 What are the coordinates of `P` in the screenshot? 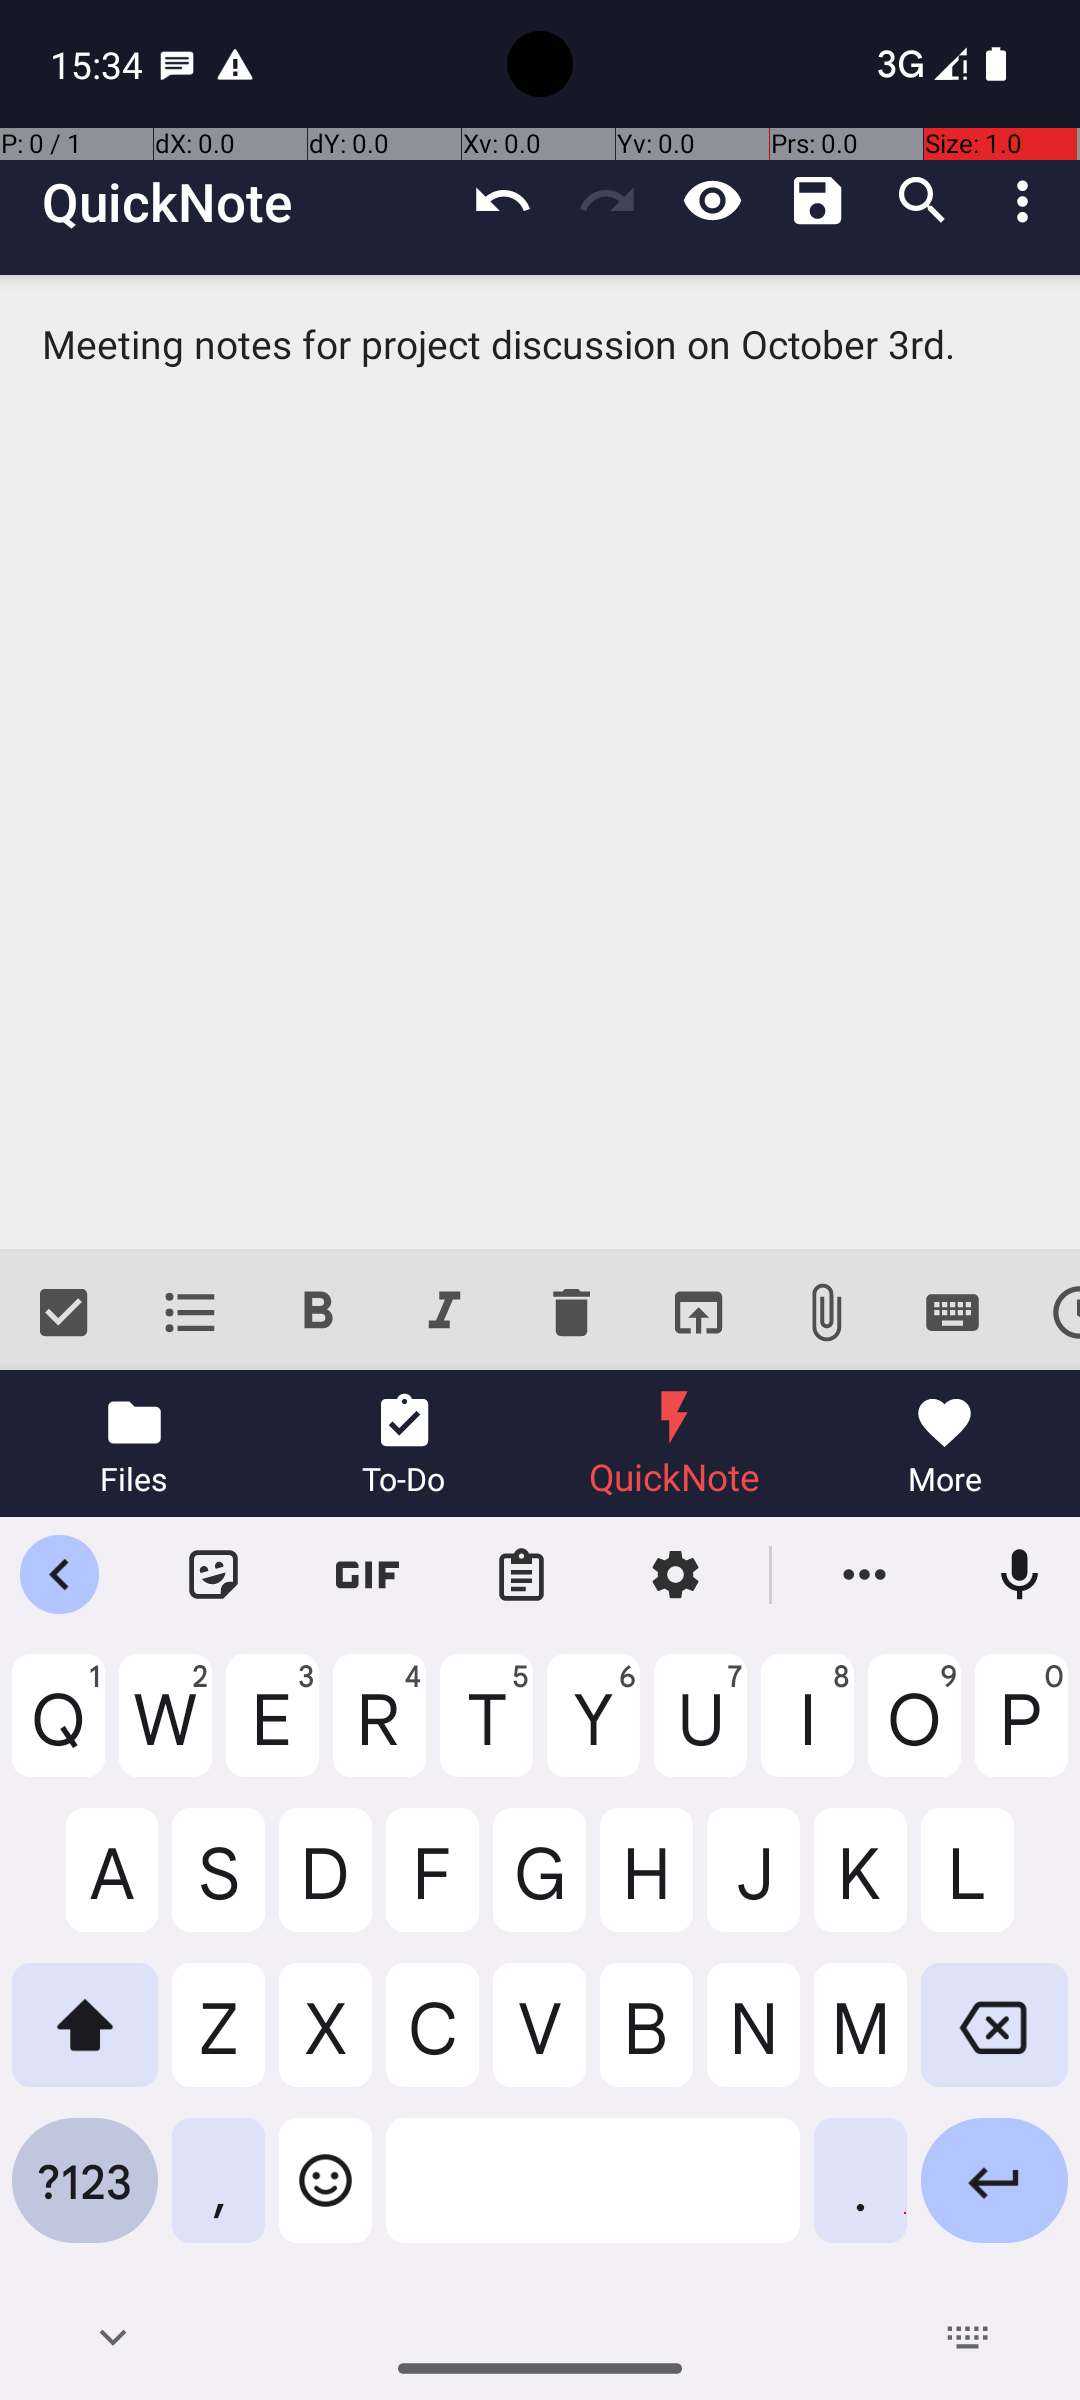 It's located at (1022, 1731).